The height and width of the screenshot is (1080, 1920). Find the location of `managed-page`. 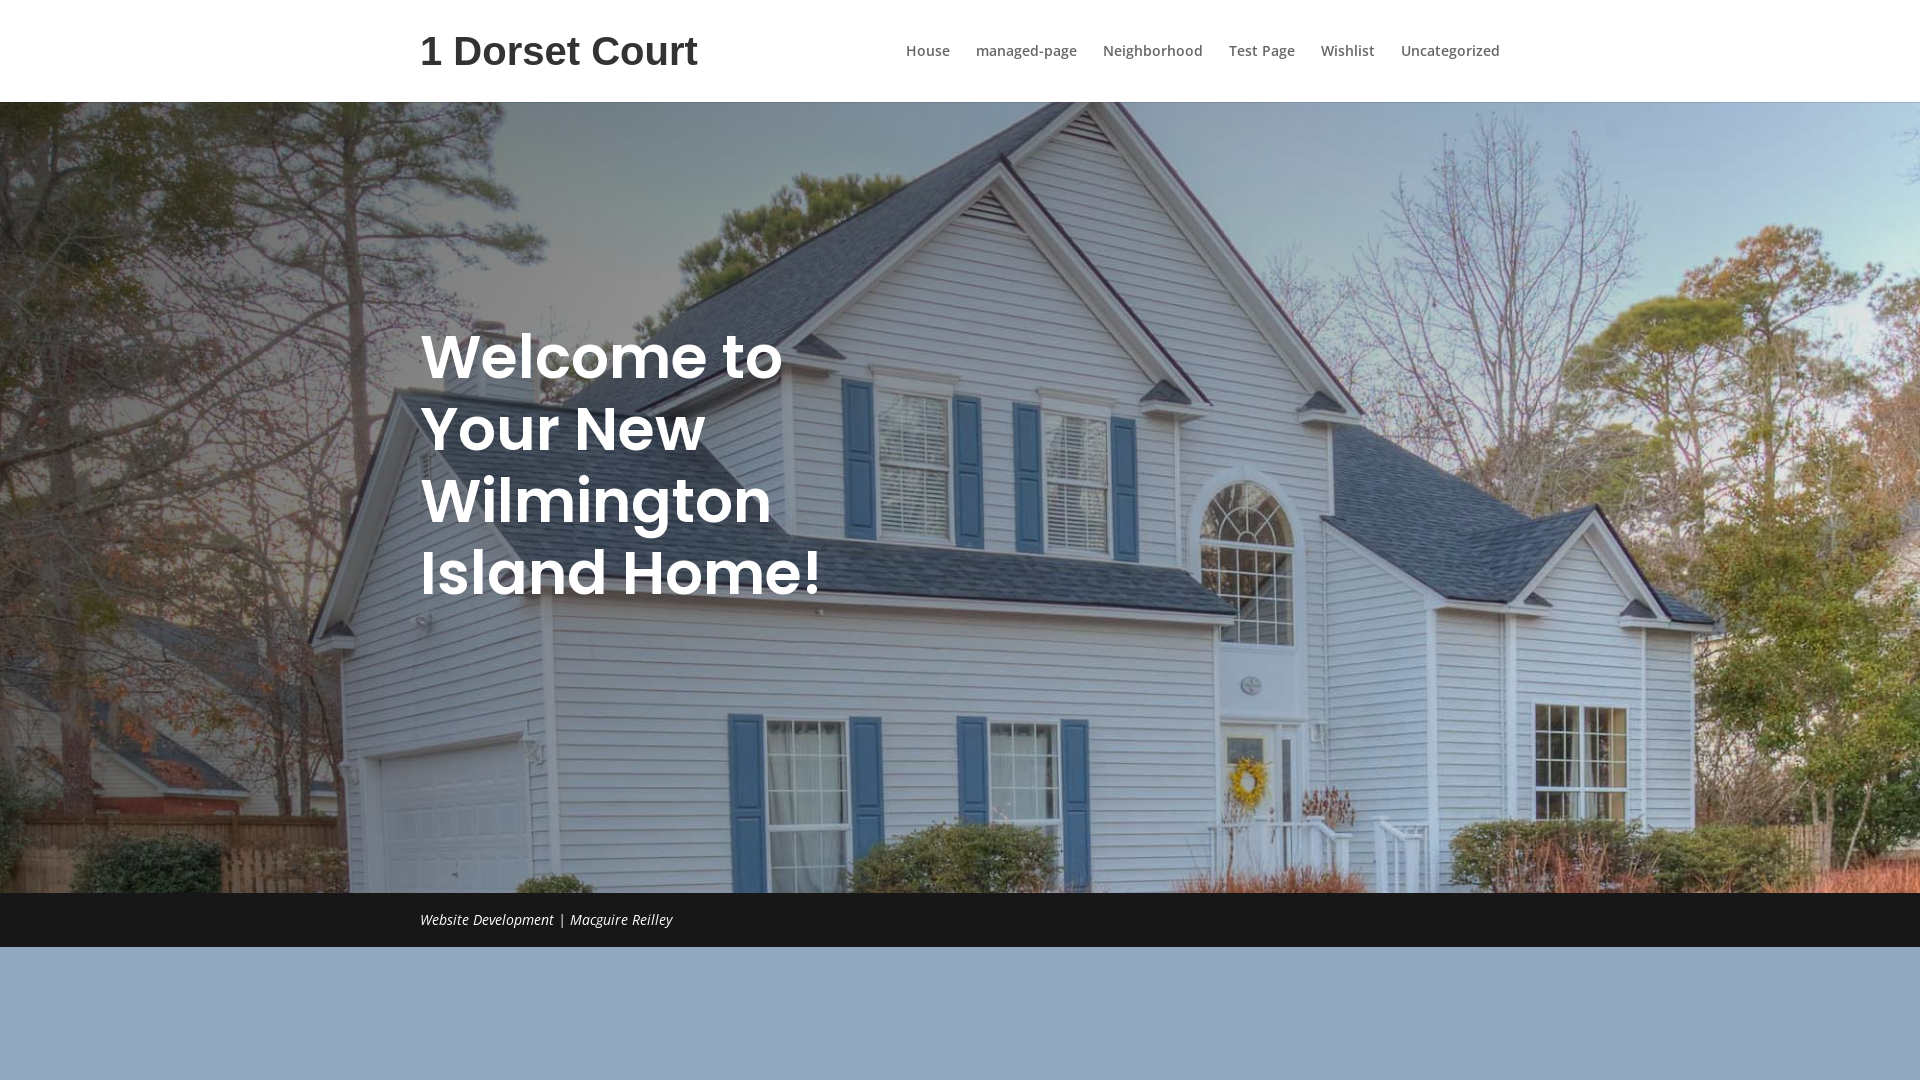

managed-page is located at coordinates (1026, 73).